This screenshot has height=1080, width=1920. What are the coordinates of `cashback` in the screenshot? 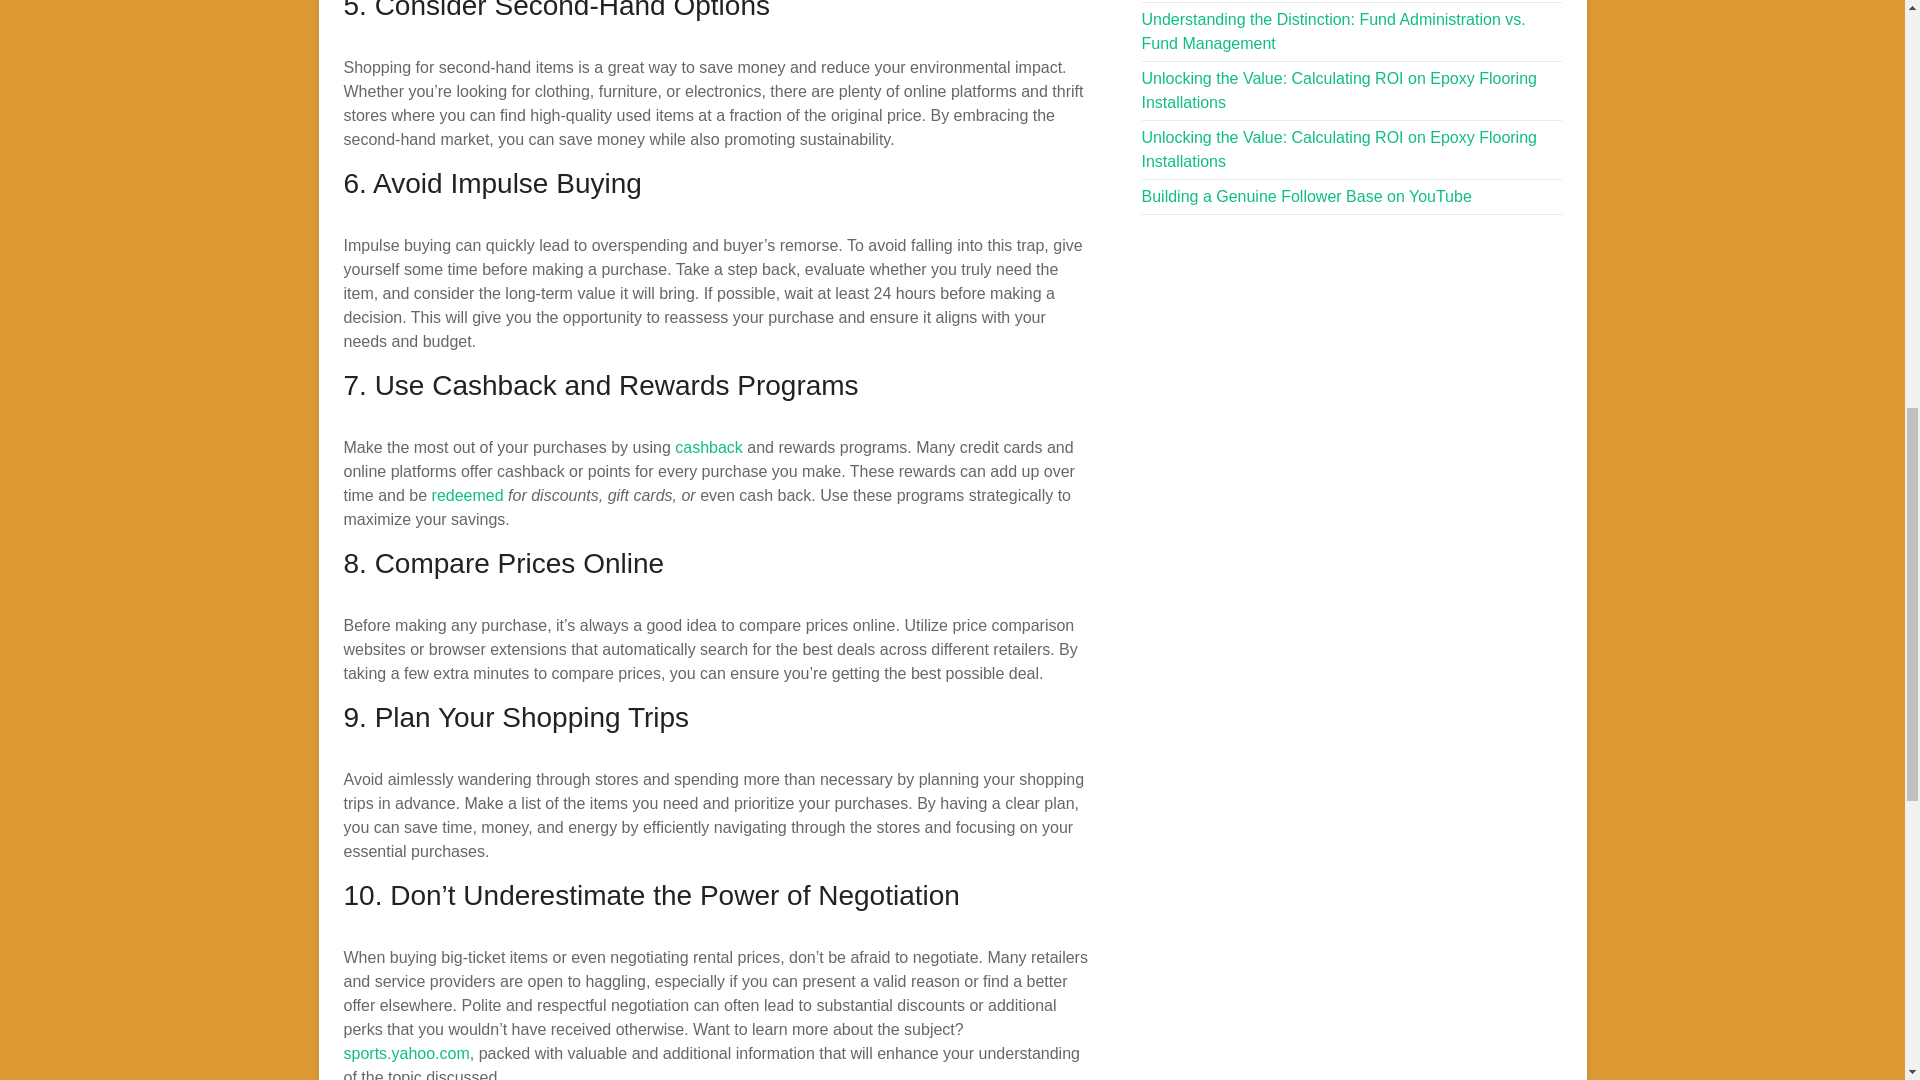 It's located at (709, 446).